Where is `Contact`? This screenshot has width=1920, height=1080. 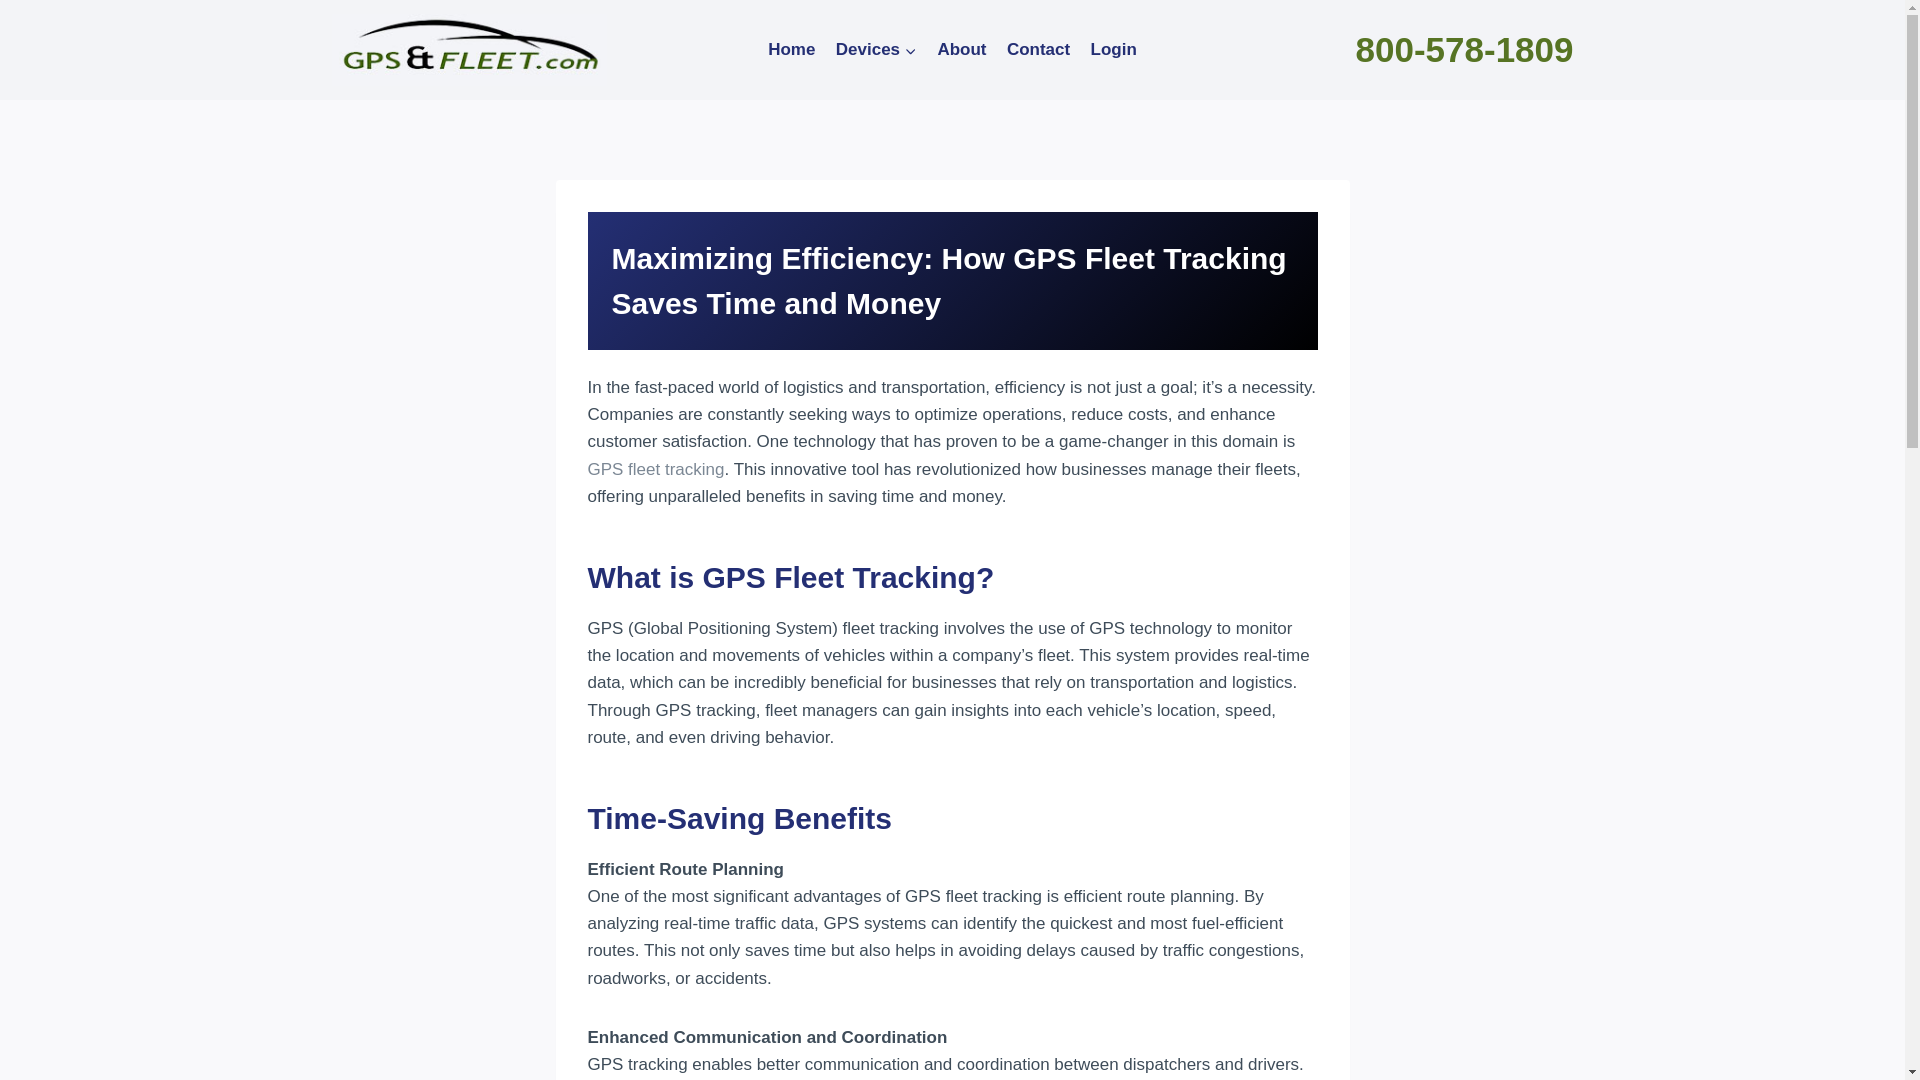
Contact is located at coordinates (1038, 50).